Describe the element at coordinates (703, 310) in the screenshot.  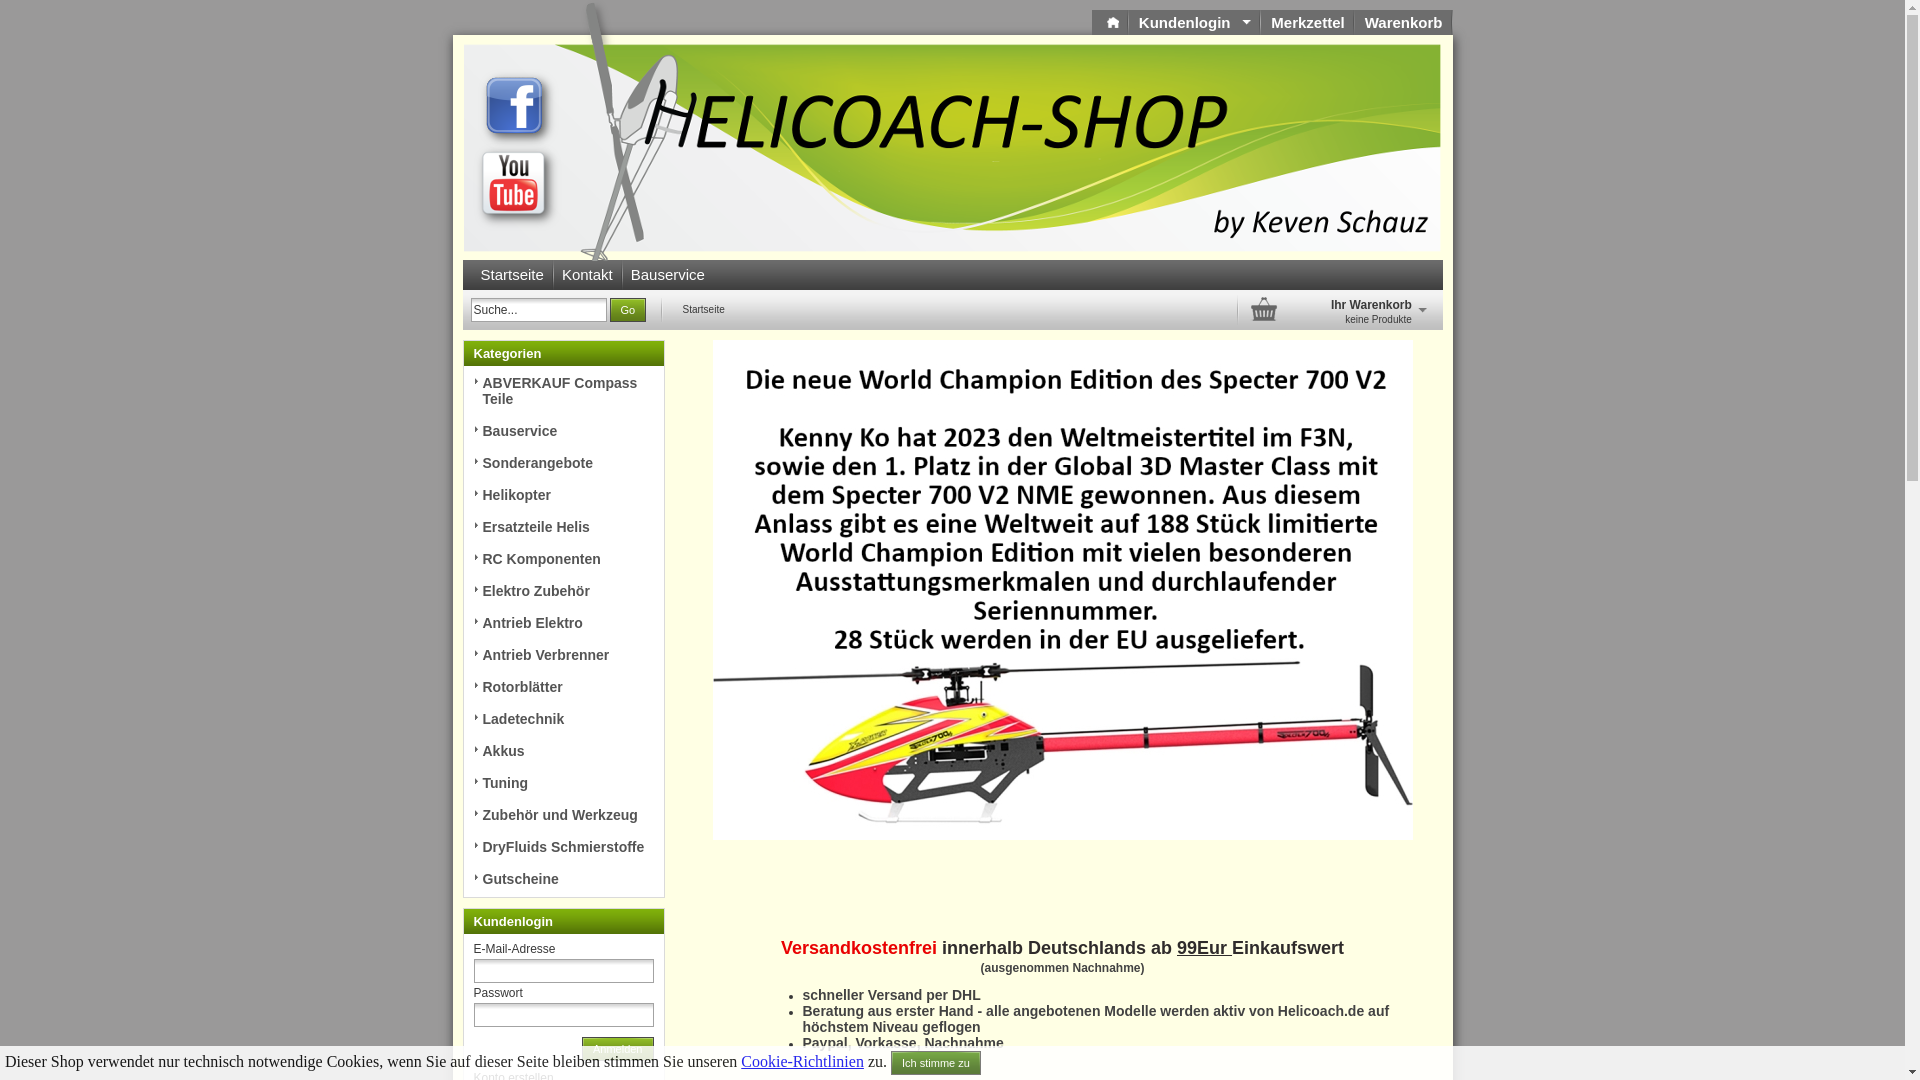
I see `Startseite` at that location.